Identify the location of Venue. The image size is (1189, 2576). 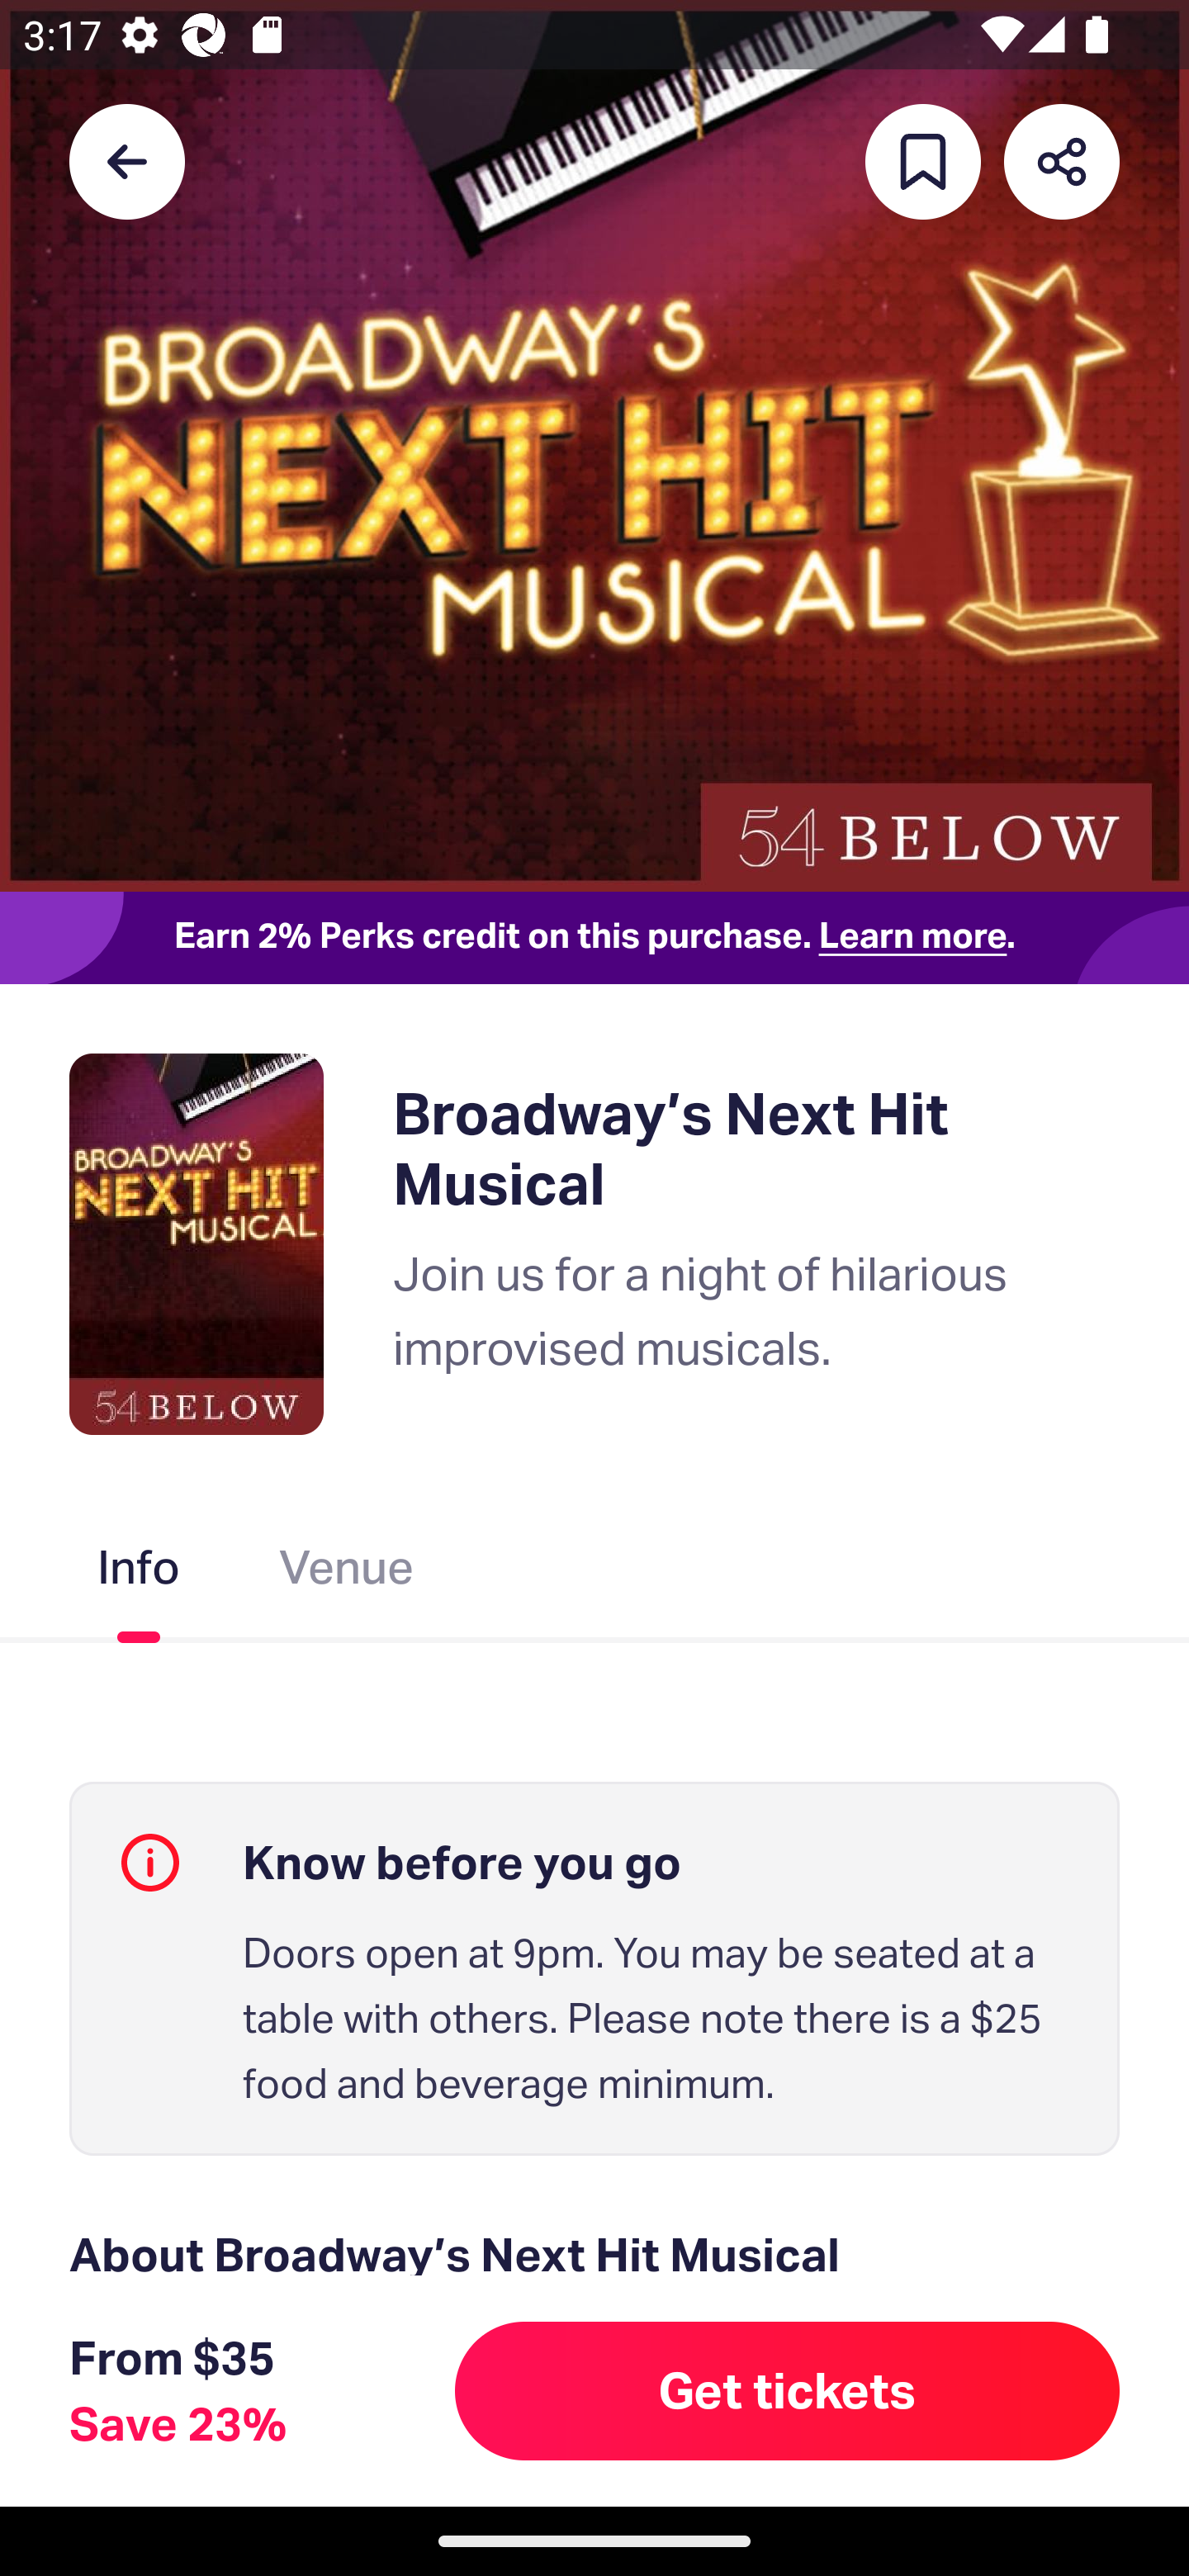
(346, 1574).